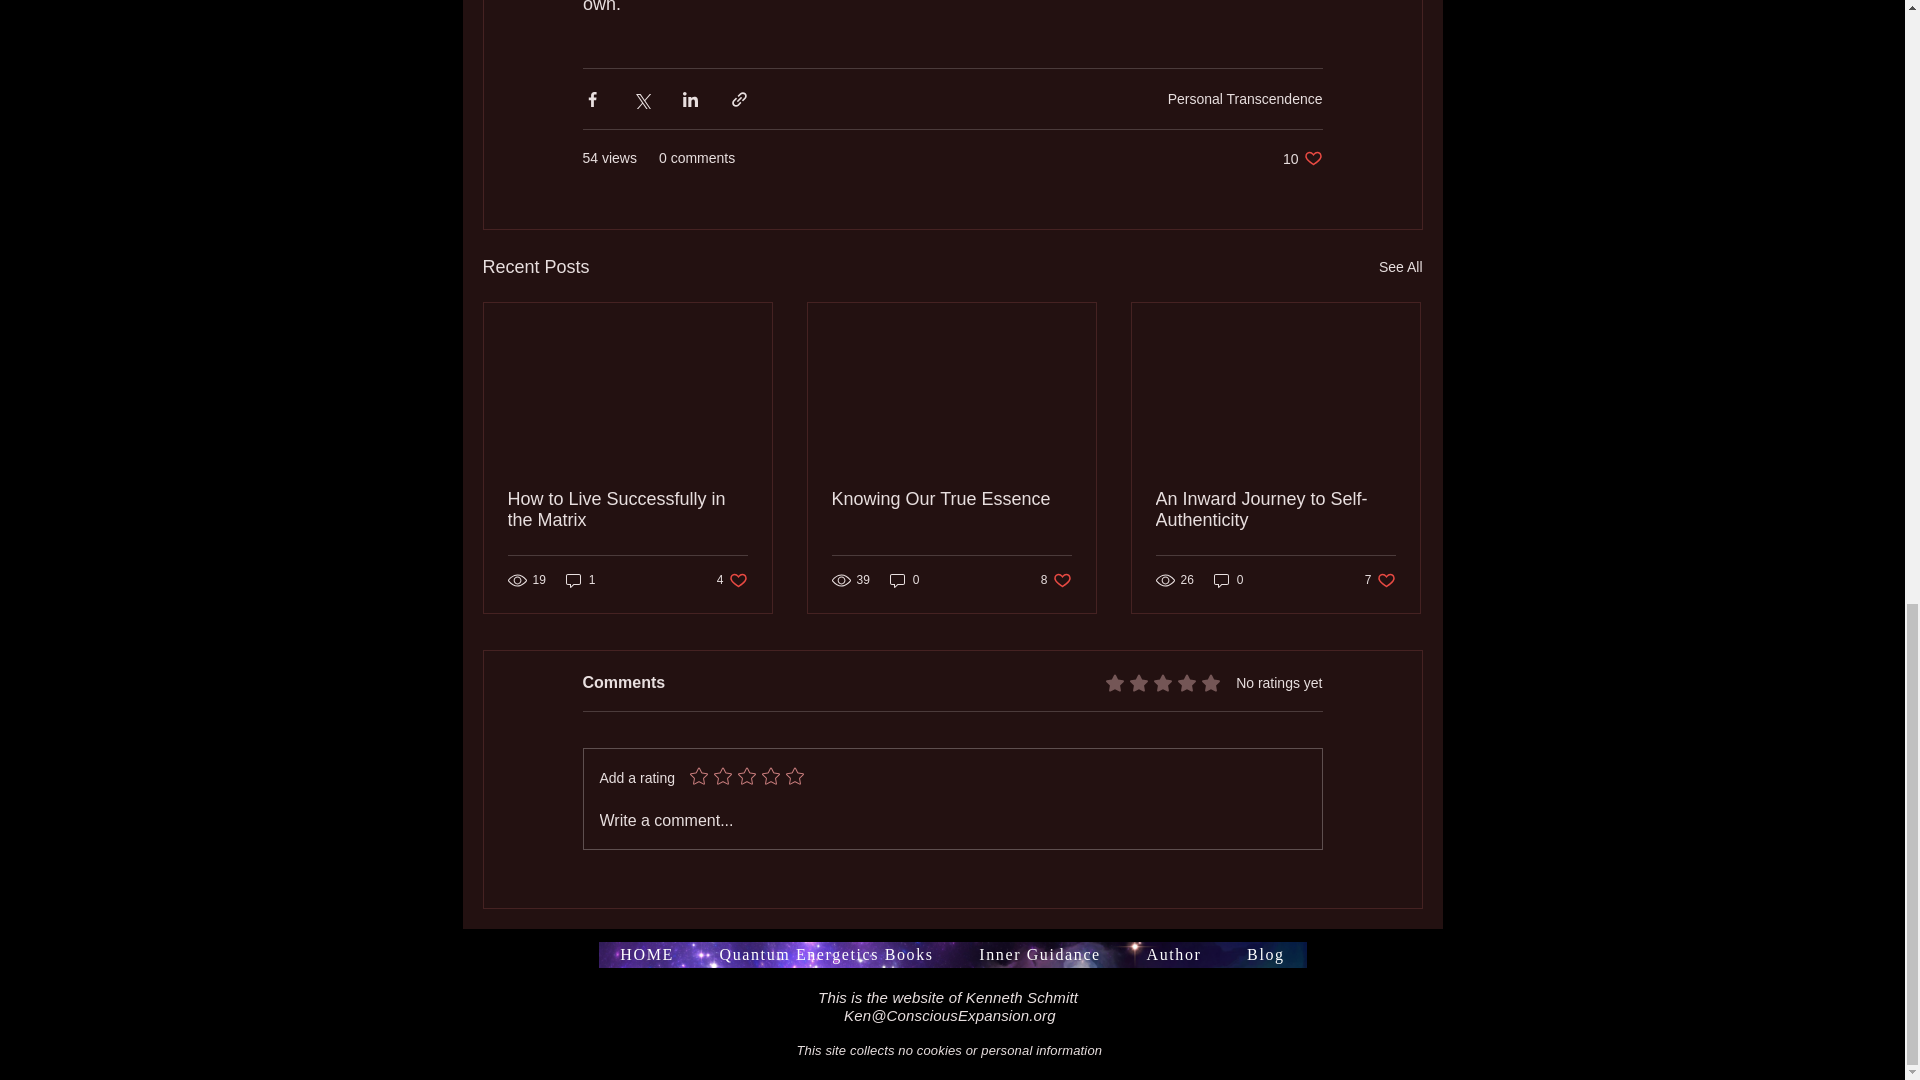 The image size is (1920, 1080). Describe the element at coordinates (1056, 579) in the screenshot. I see `Write a comment...` at that location.